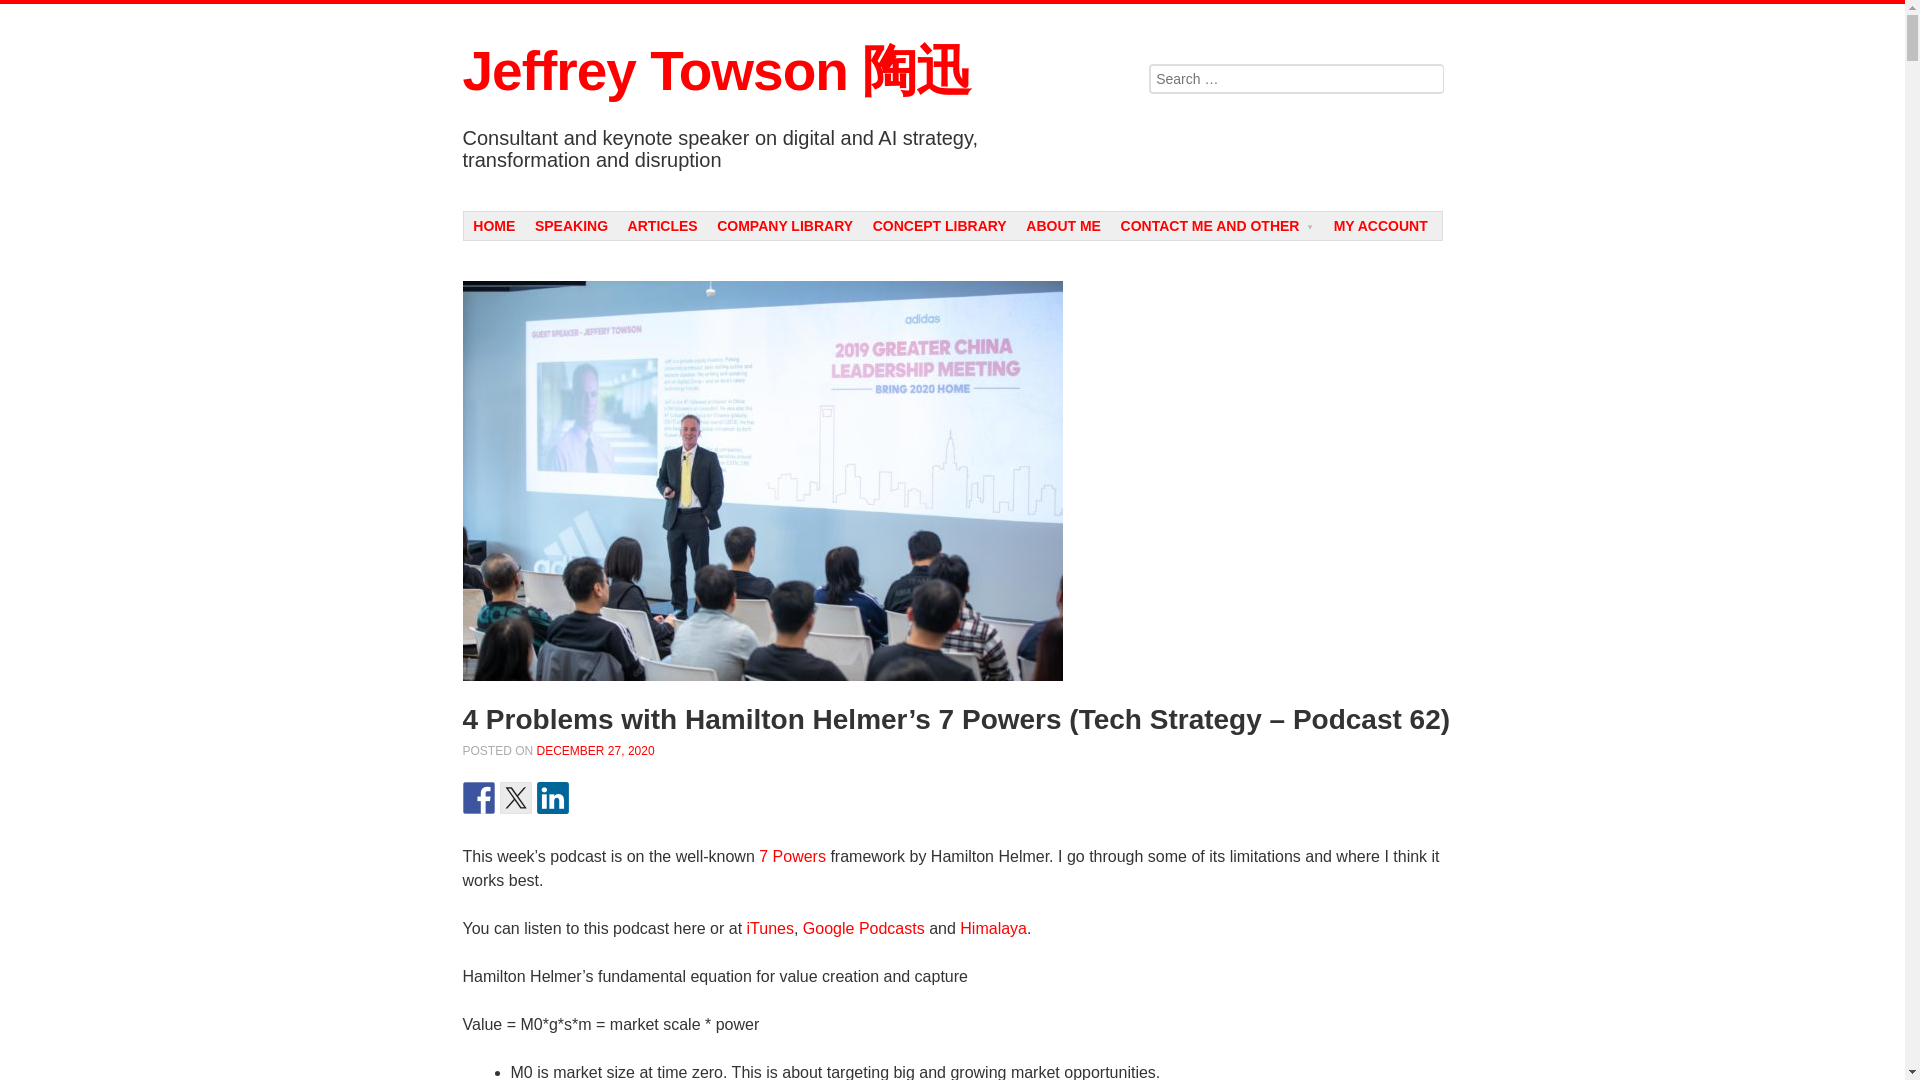 The image size is (1920, 1080). I want to click on SKIP TO CONTENT, so click(535, 223).